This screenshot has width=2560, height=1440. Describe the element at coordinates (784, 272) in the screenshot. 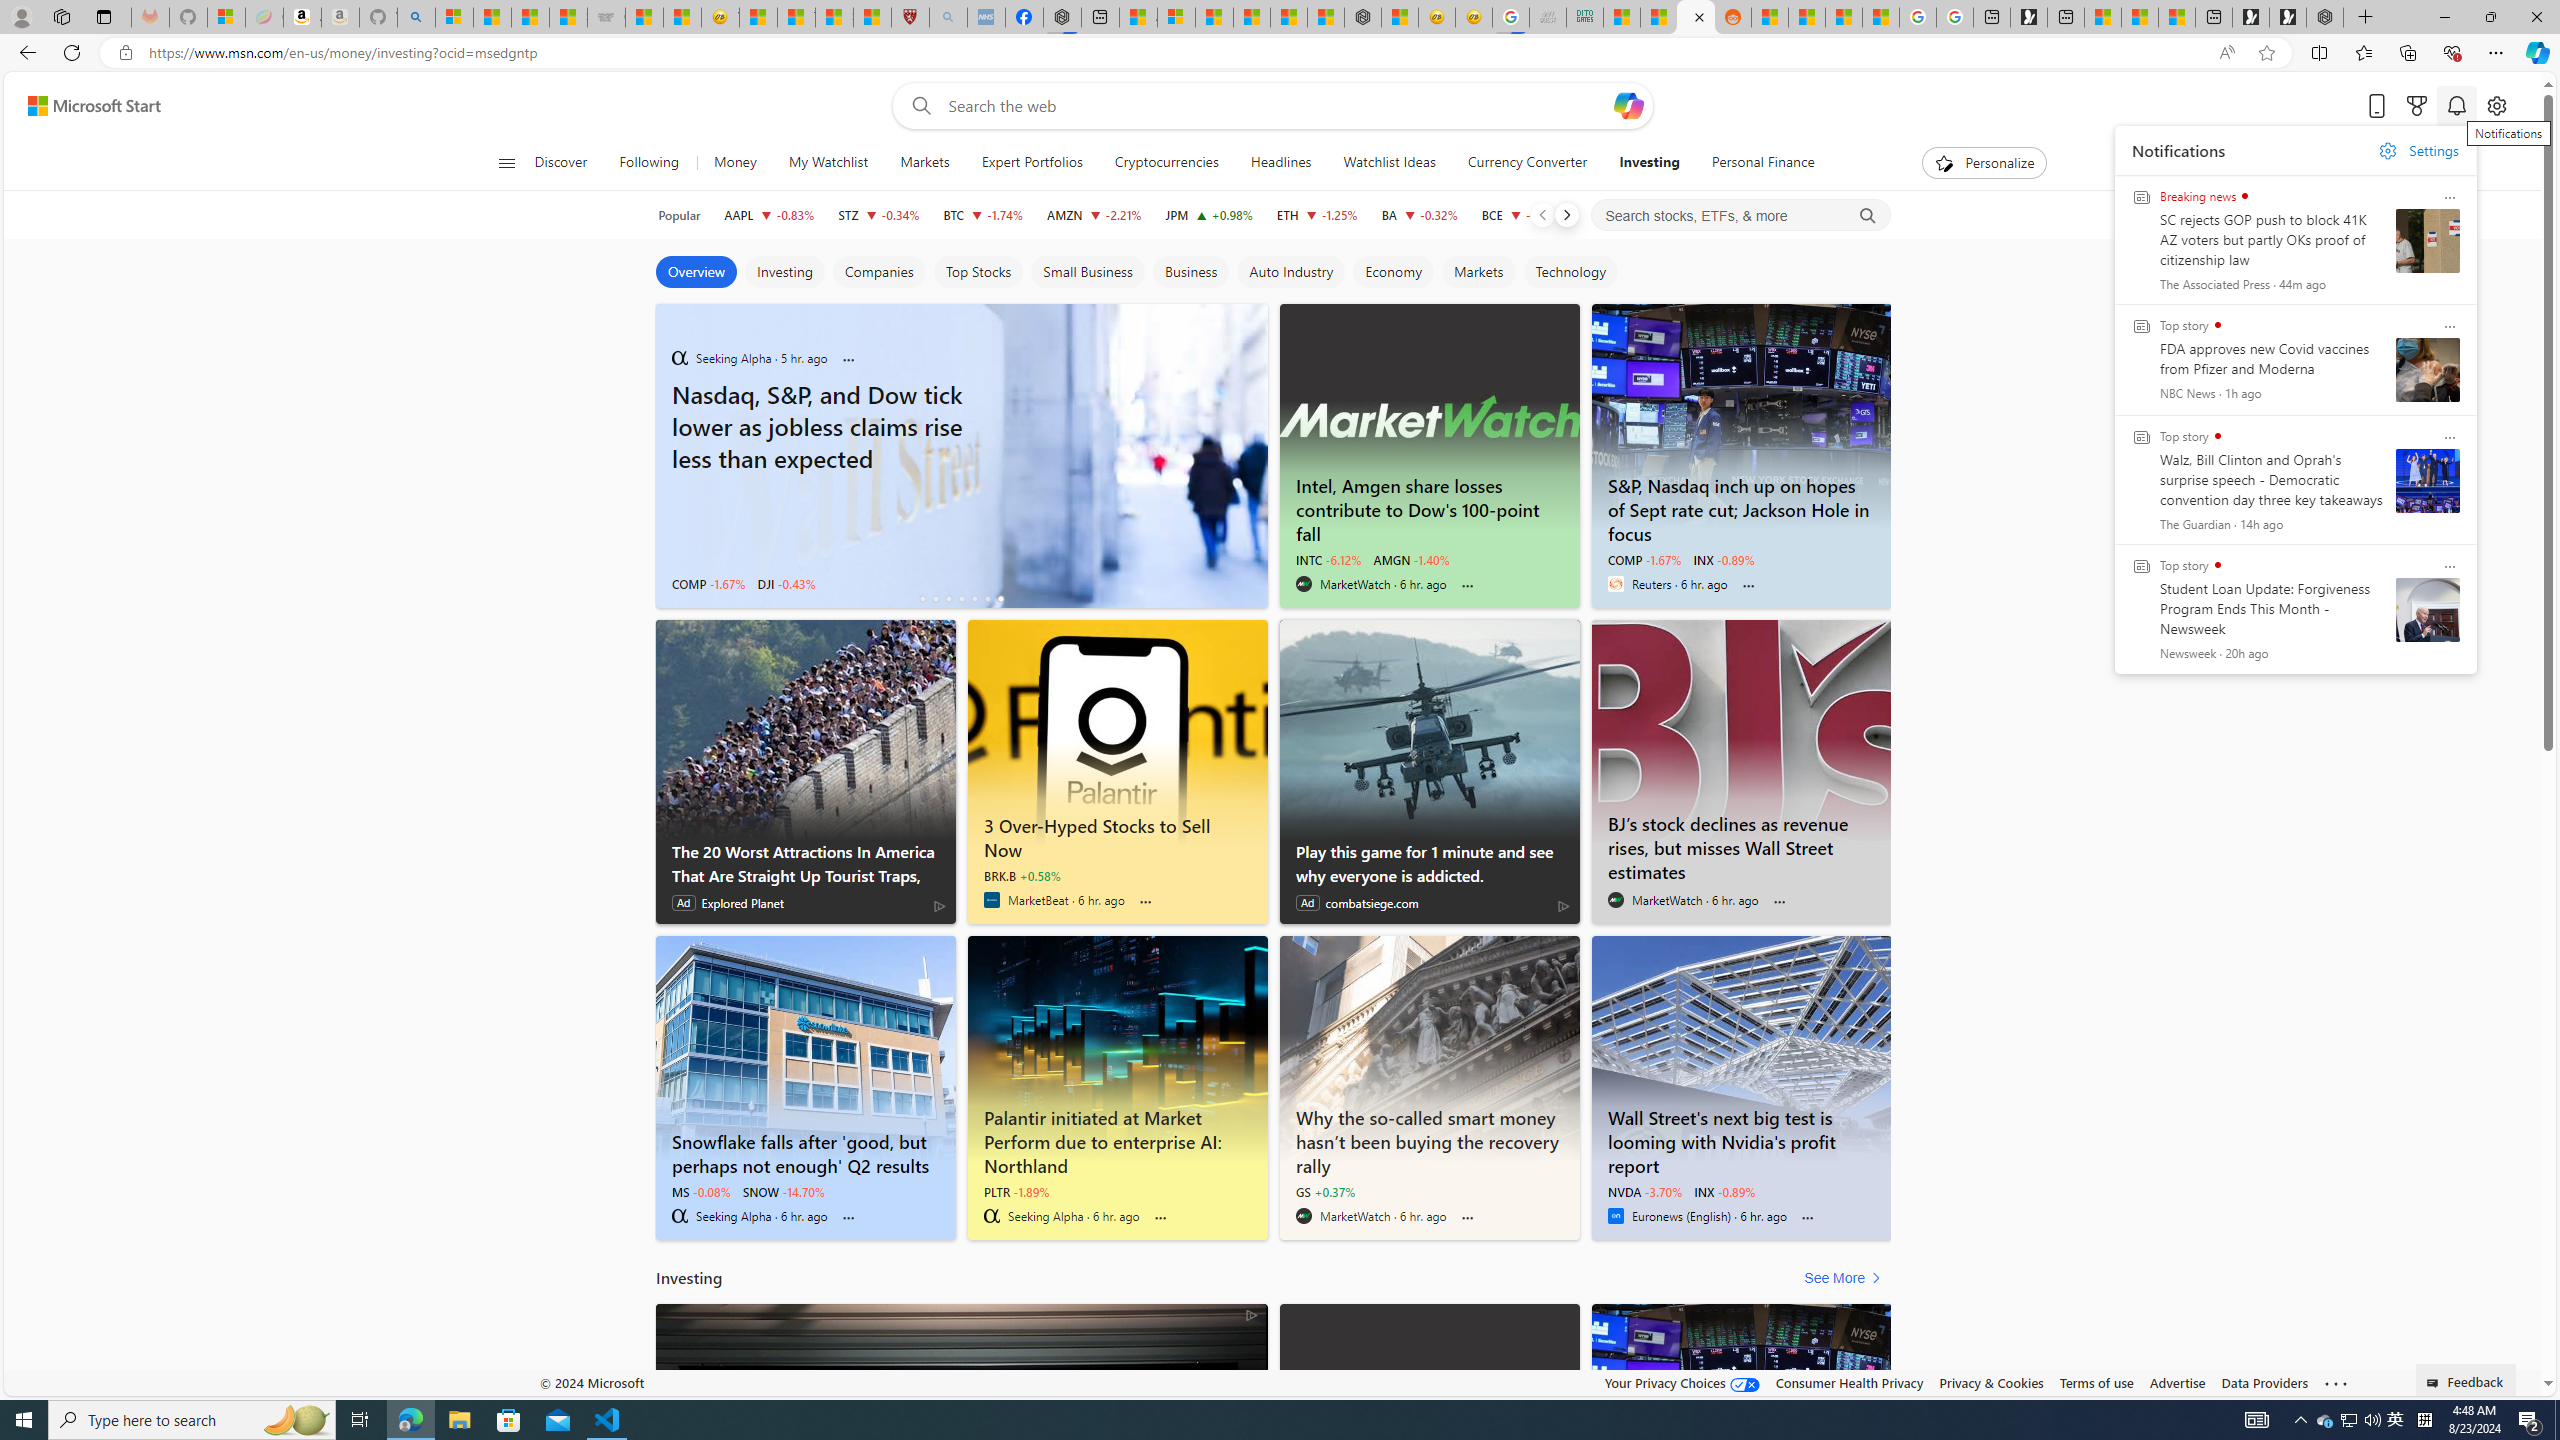

I see `Investing` at that location.